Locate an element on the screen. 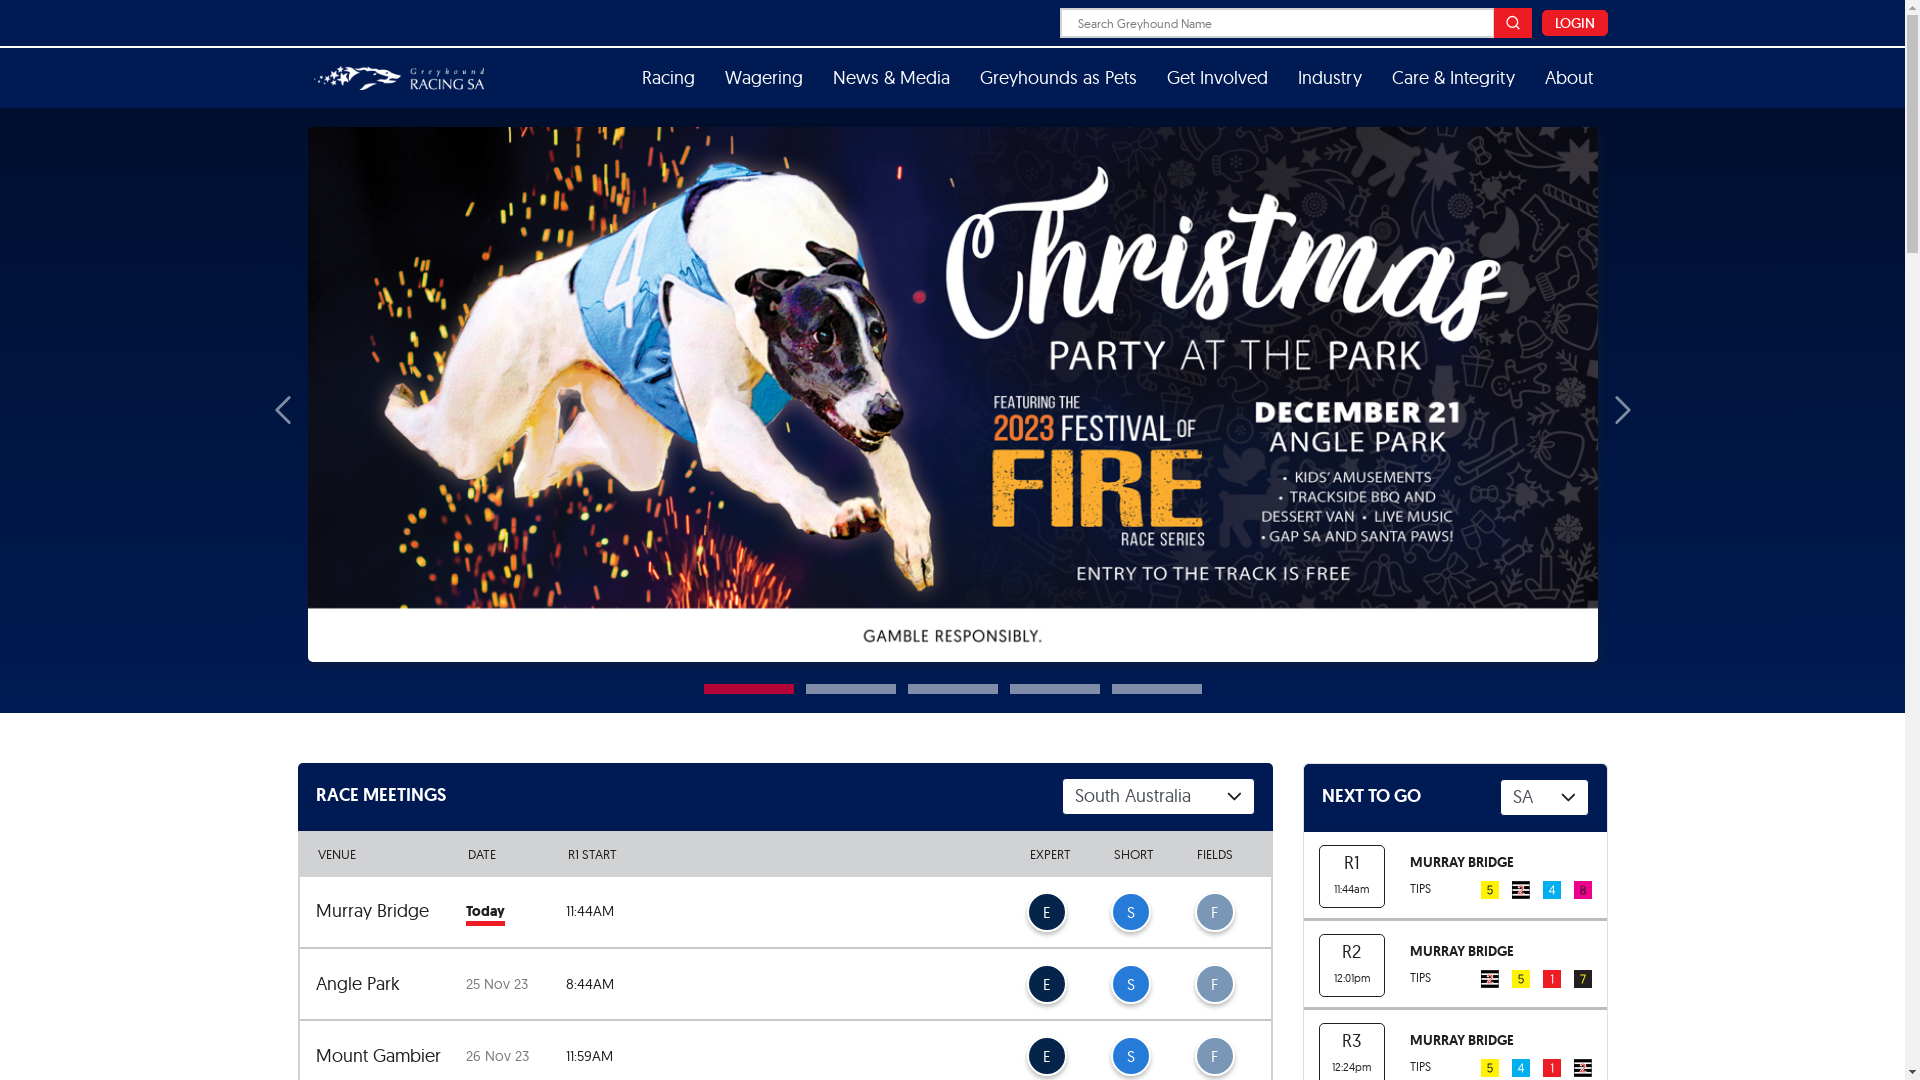  Greyhounds as Pets is located at coordinates (1058, 78).